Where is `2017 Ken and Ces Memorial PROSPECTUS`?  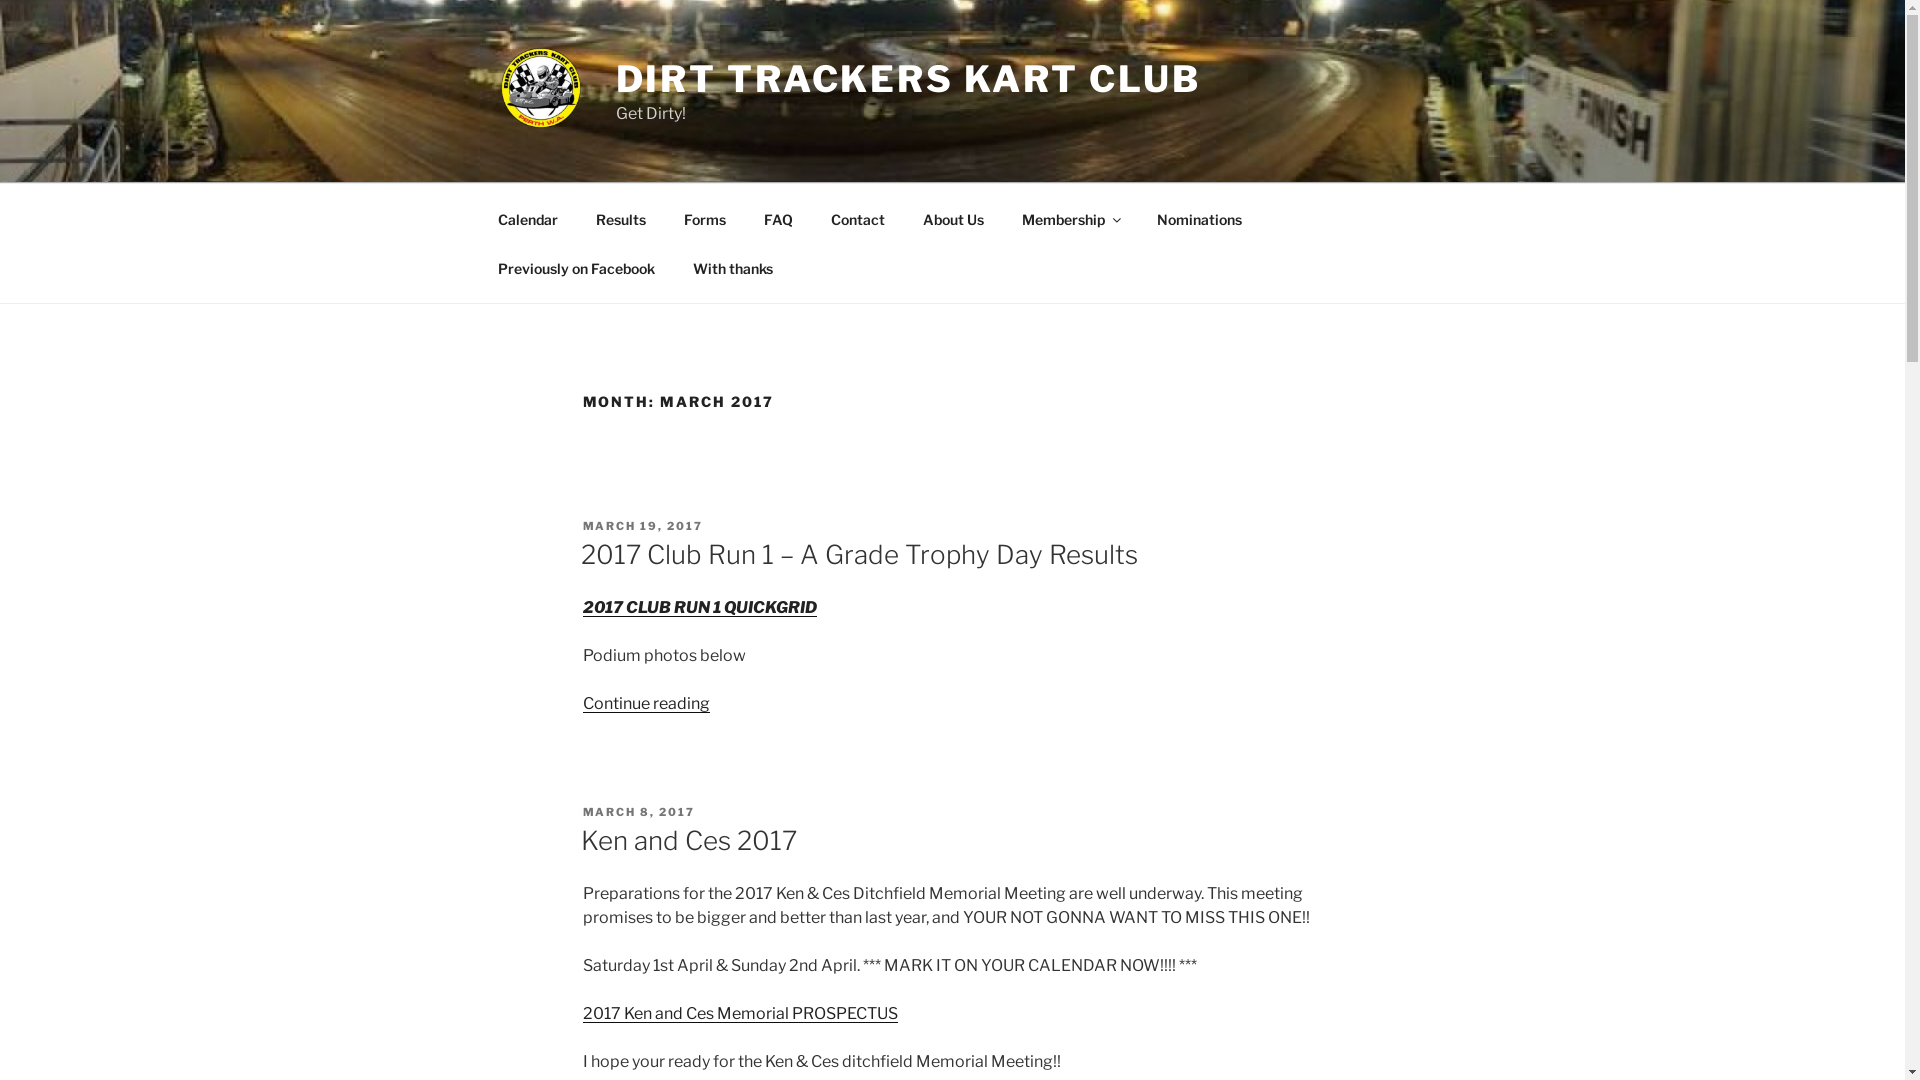 2017 Ken and Ces Memorial PROSPECTUS is located at coordinates (740, 1014).